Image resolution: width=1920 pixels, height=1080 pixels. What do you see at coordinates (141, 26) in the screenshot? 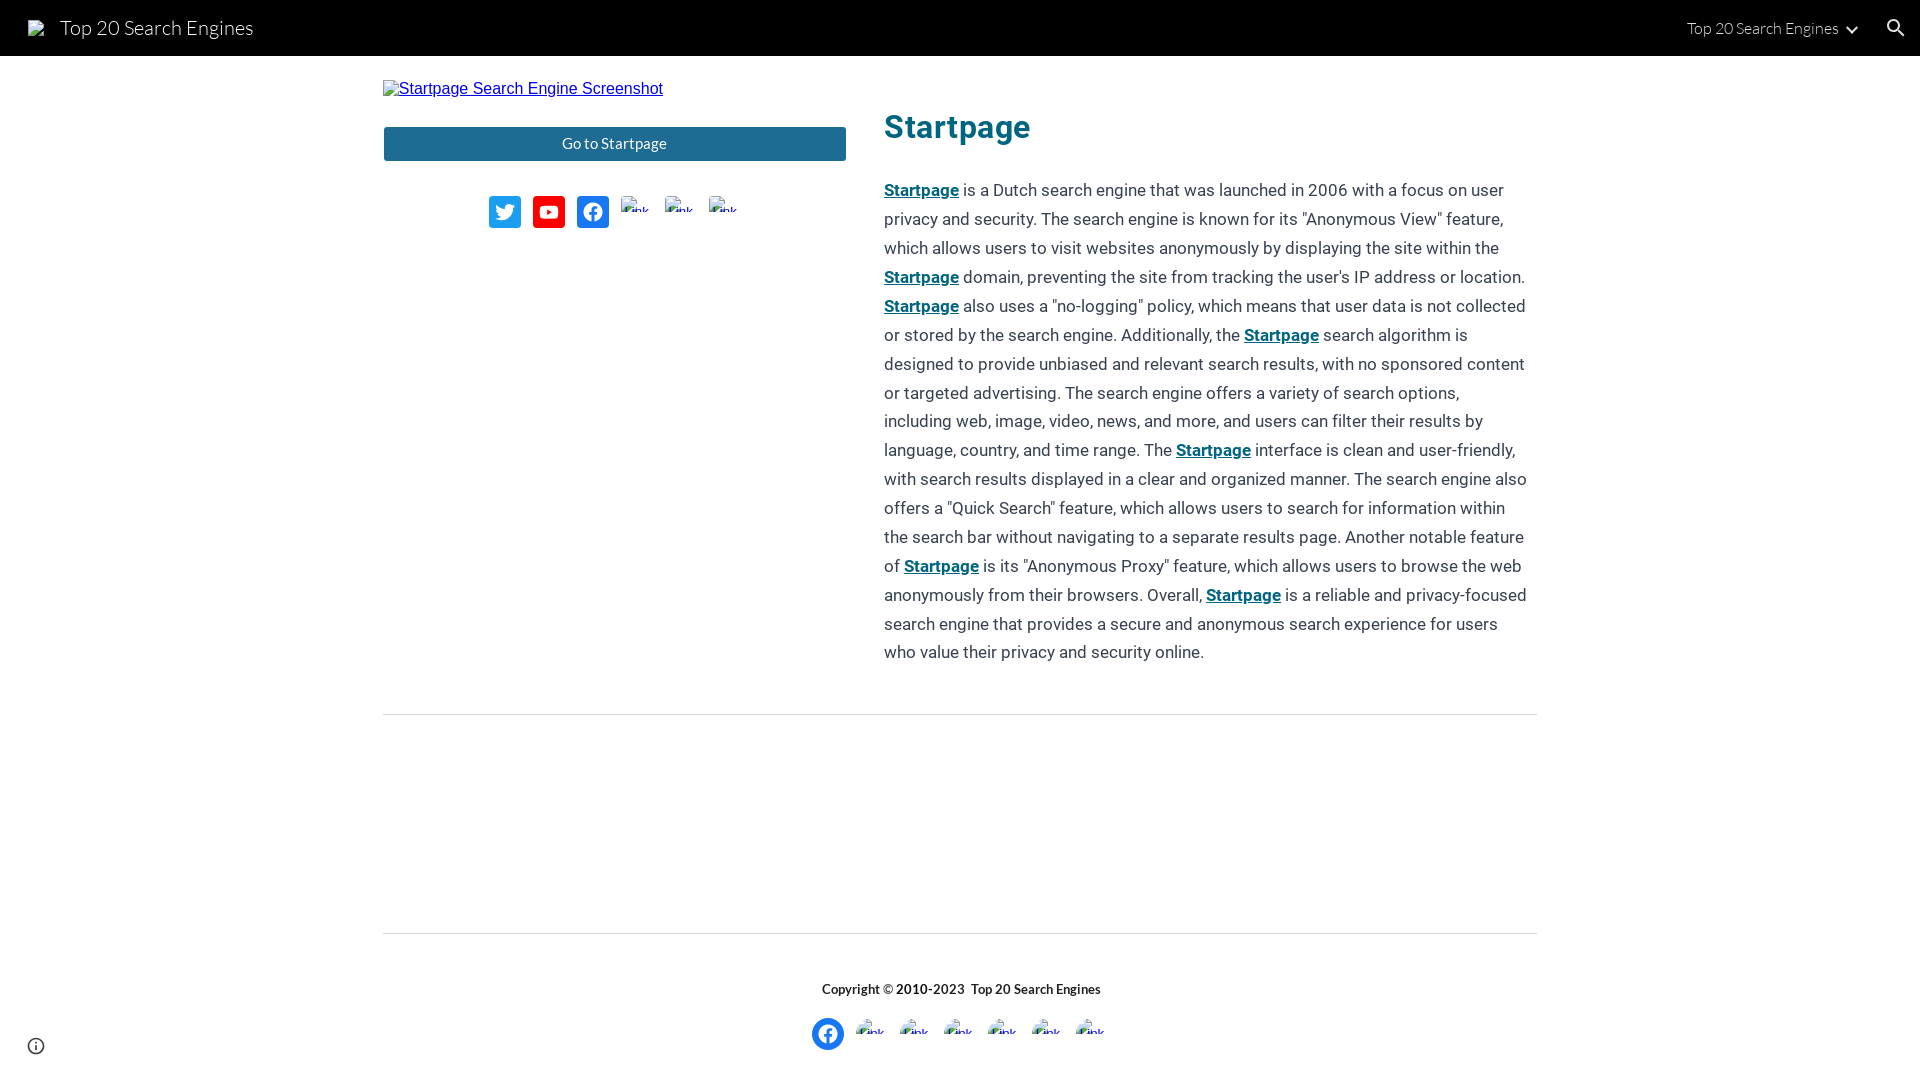
I see `Top 20 Search Engines` at bounding box center [141, 26].